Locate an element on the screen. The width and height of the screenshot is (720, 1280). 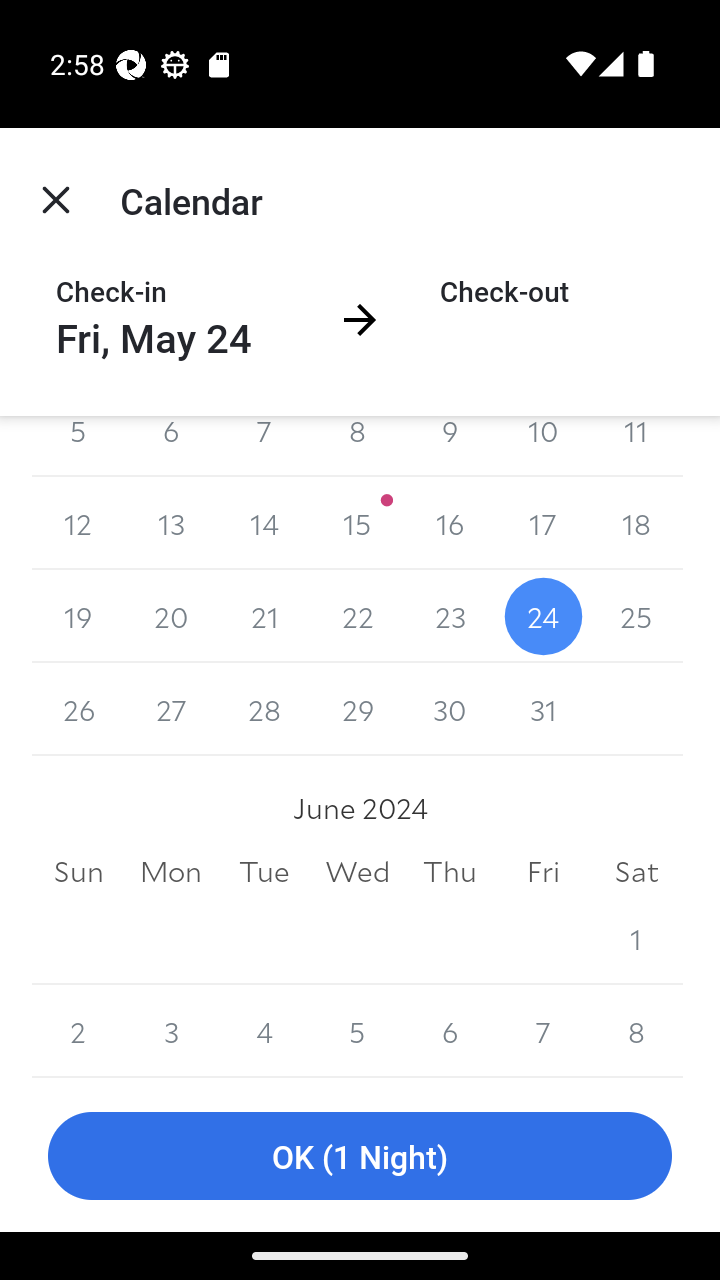
OK (1 Night) is located at coordinates (360, 1156).